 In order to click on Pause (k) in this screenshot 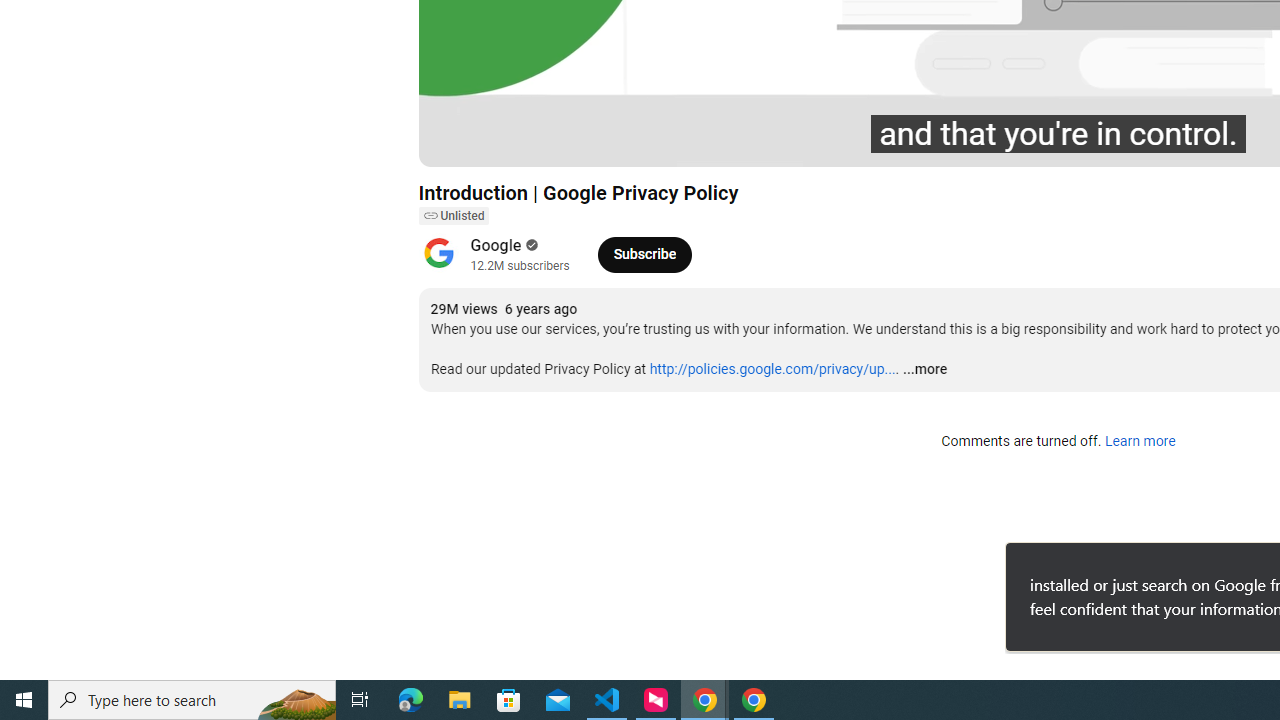, I will do `click(454, 142)`.